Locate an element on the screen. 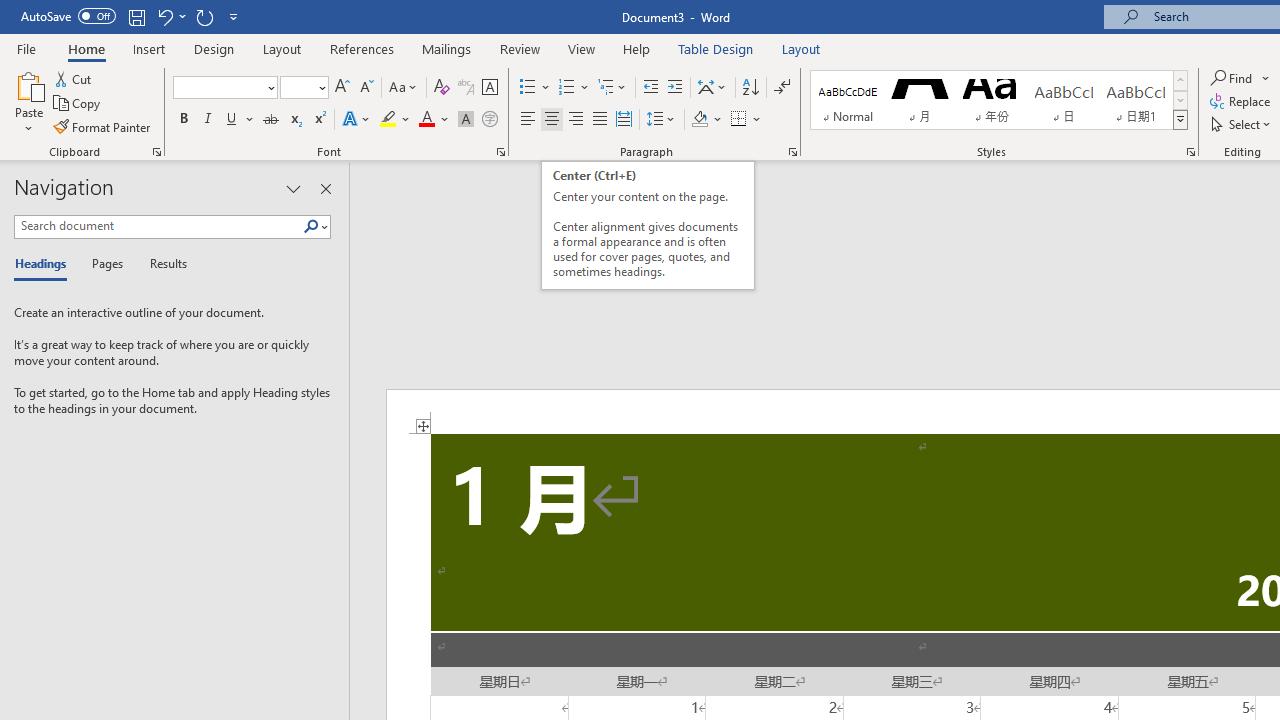 The width and height of the screenshot is (1280, 720). Undo Apply Quick Style is located at coordinates (170, 16).